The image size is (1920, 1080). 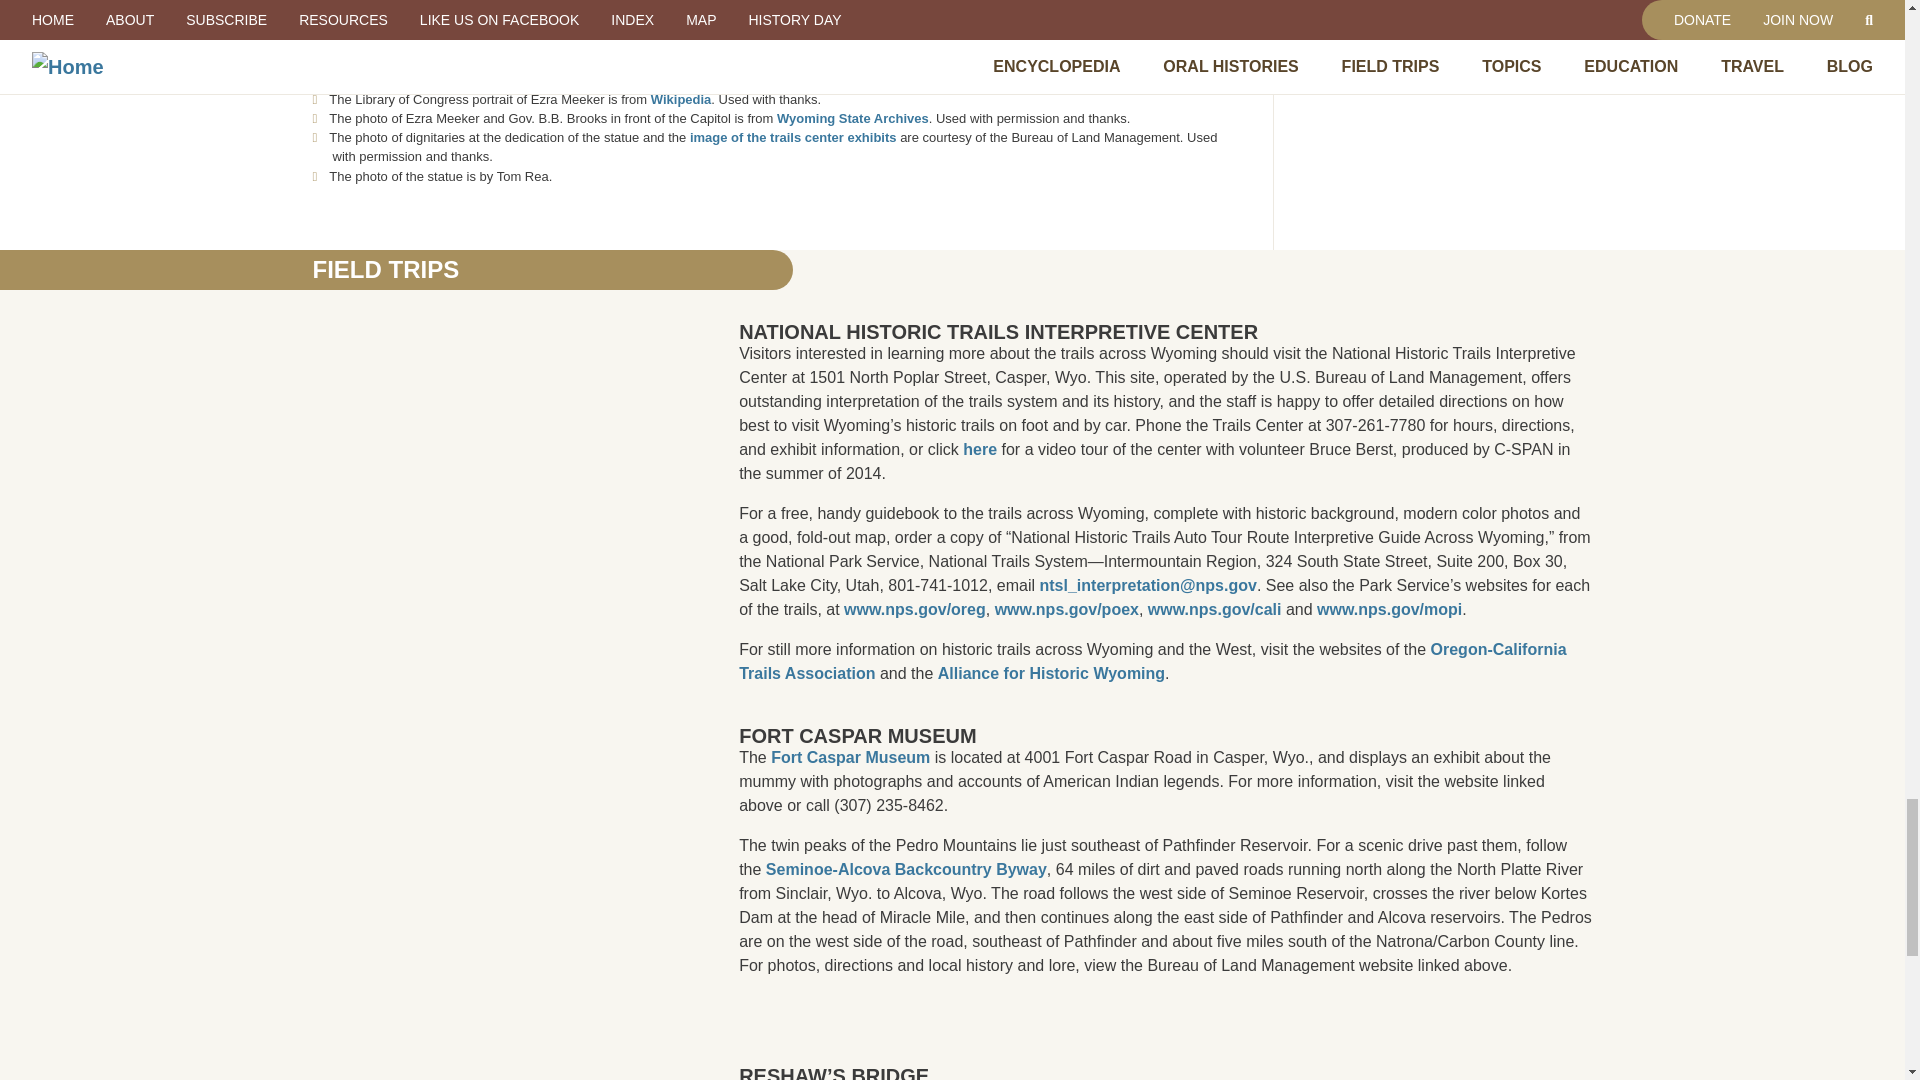 I want to click on Alliance for Historic Wyoming, so click(x=1052, y=673).